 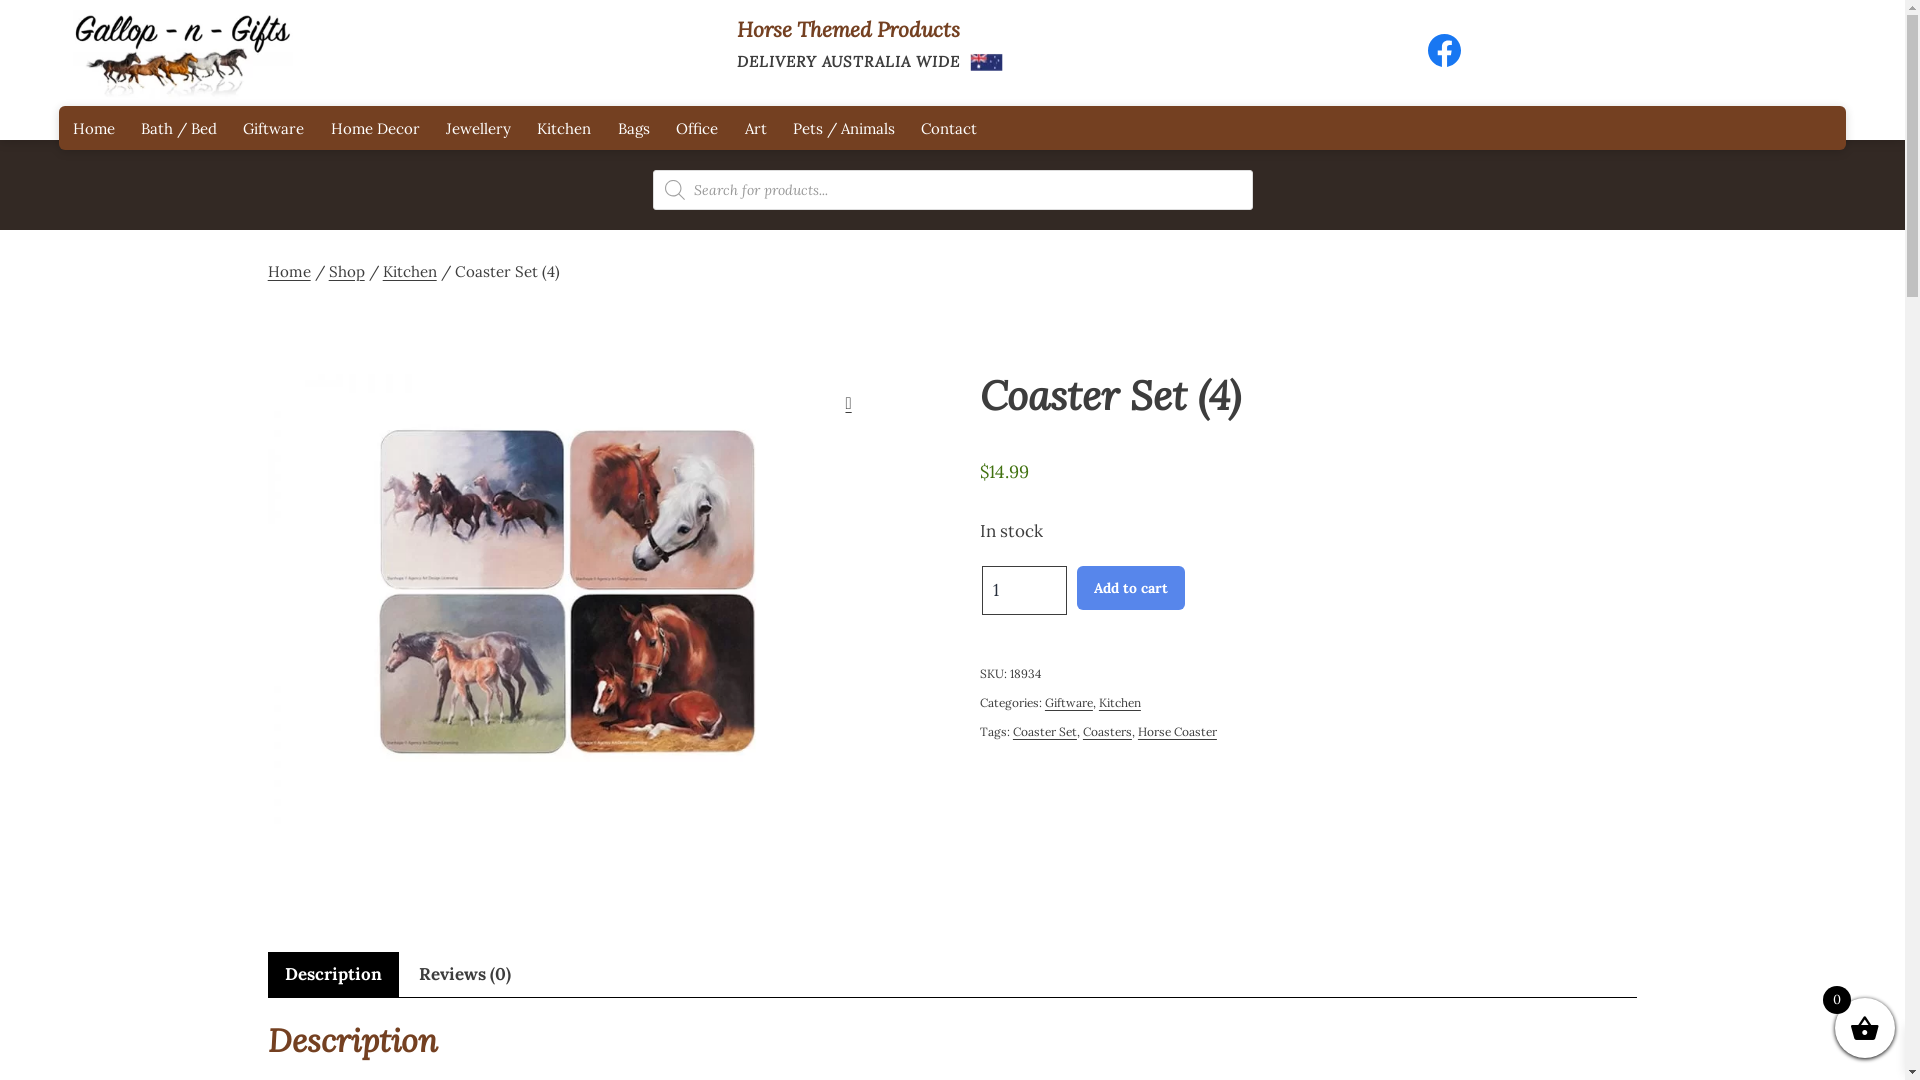 What do you see at coordinates (697, 128) in the screenshot?
I see `Office` at bounding box center [697, 128].